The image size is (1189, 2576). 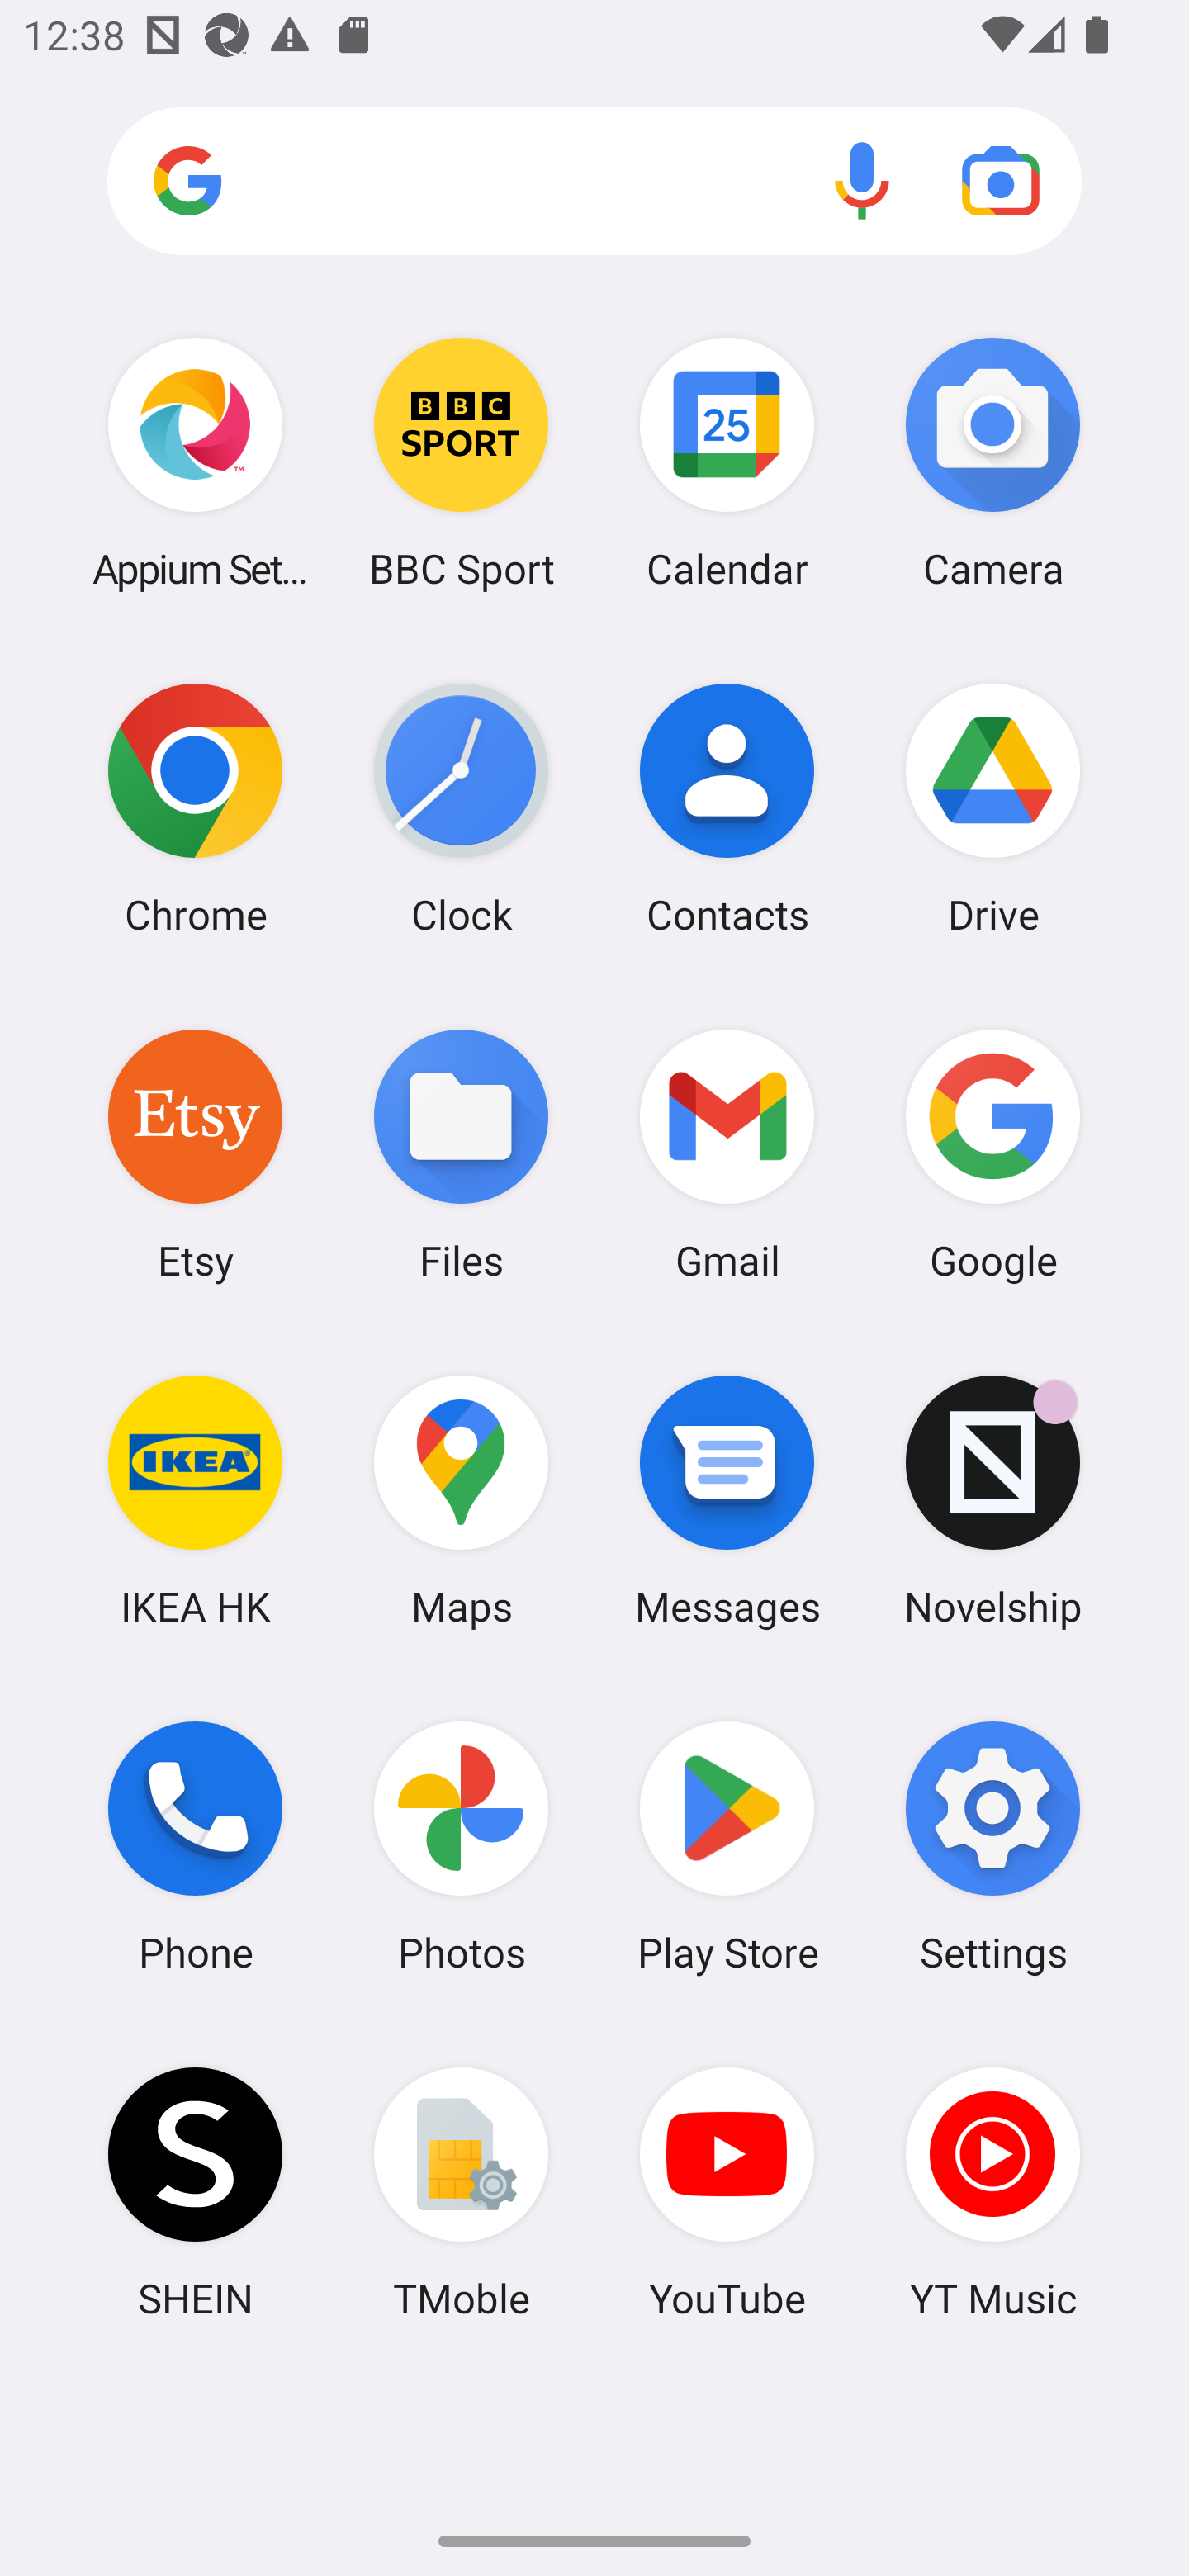 What do you see at coordinates (1001, 180) in the screenshot?
I see `Google Lens` at bounding box center [1001, 180].